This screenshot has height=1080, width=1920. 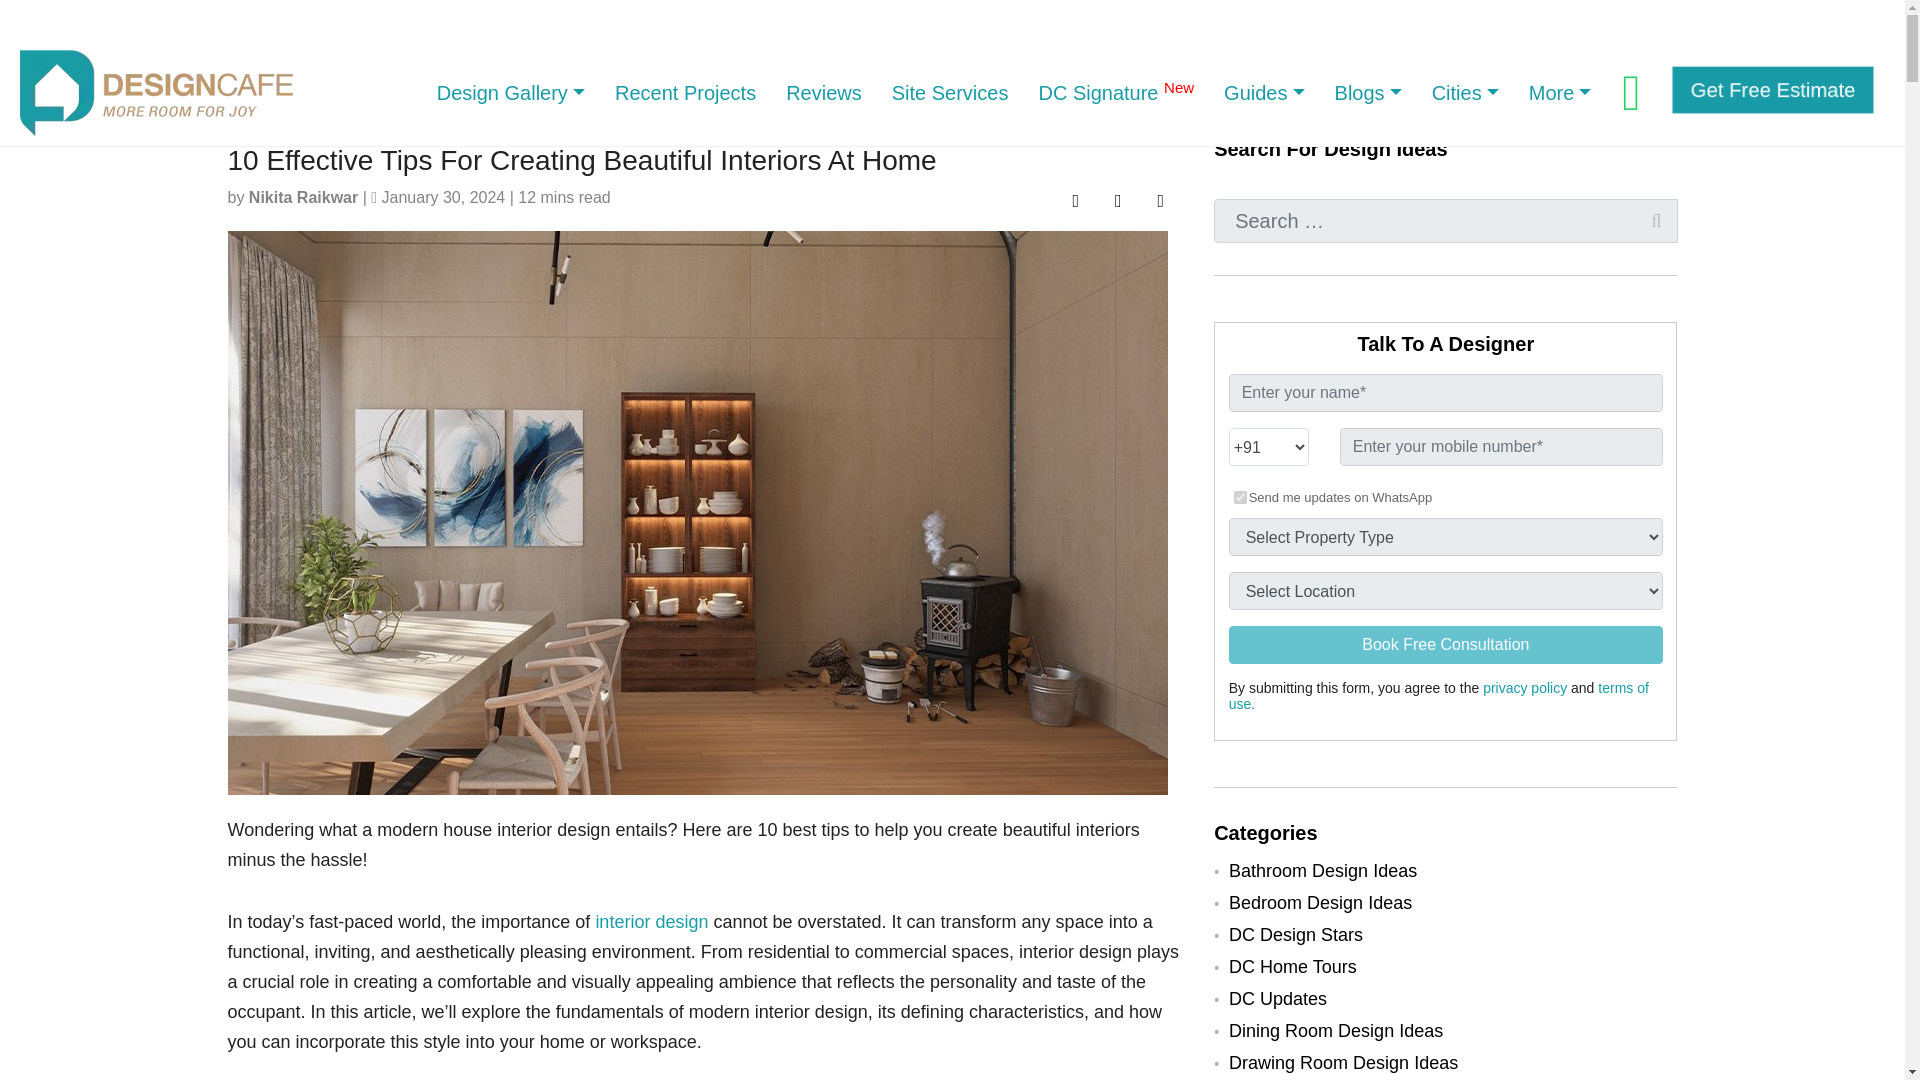 What do you see at coordinates (1368, 92) in the screenshot?
I see `Blogs` at bounding box center [1368, 92].